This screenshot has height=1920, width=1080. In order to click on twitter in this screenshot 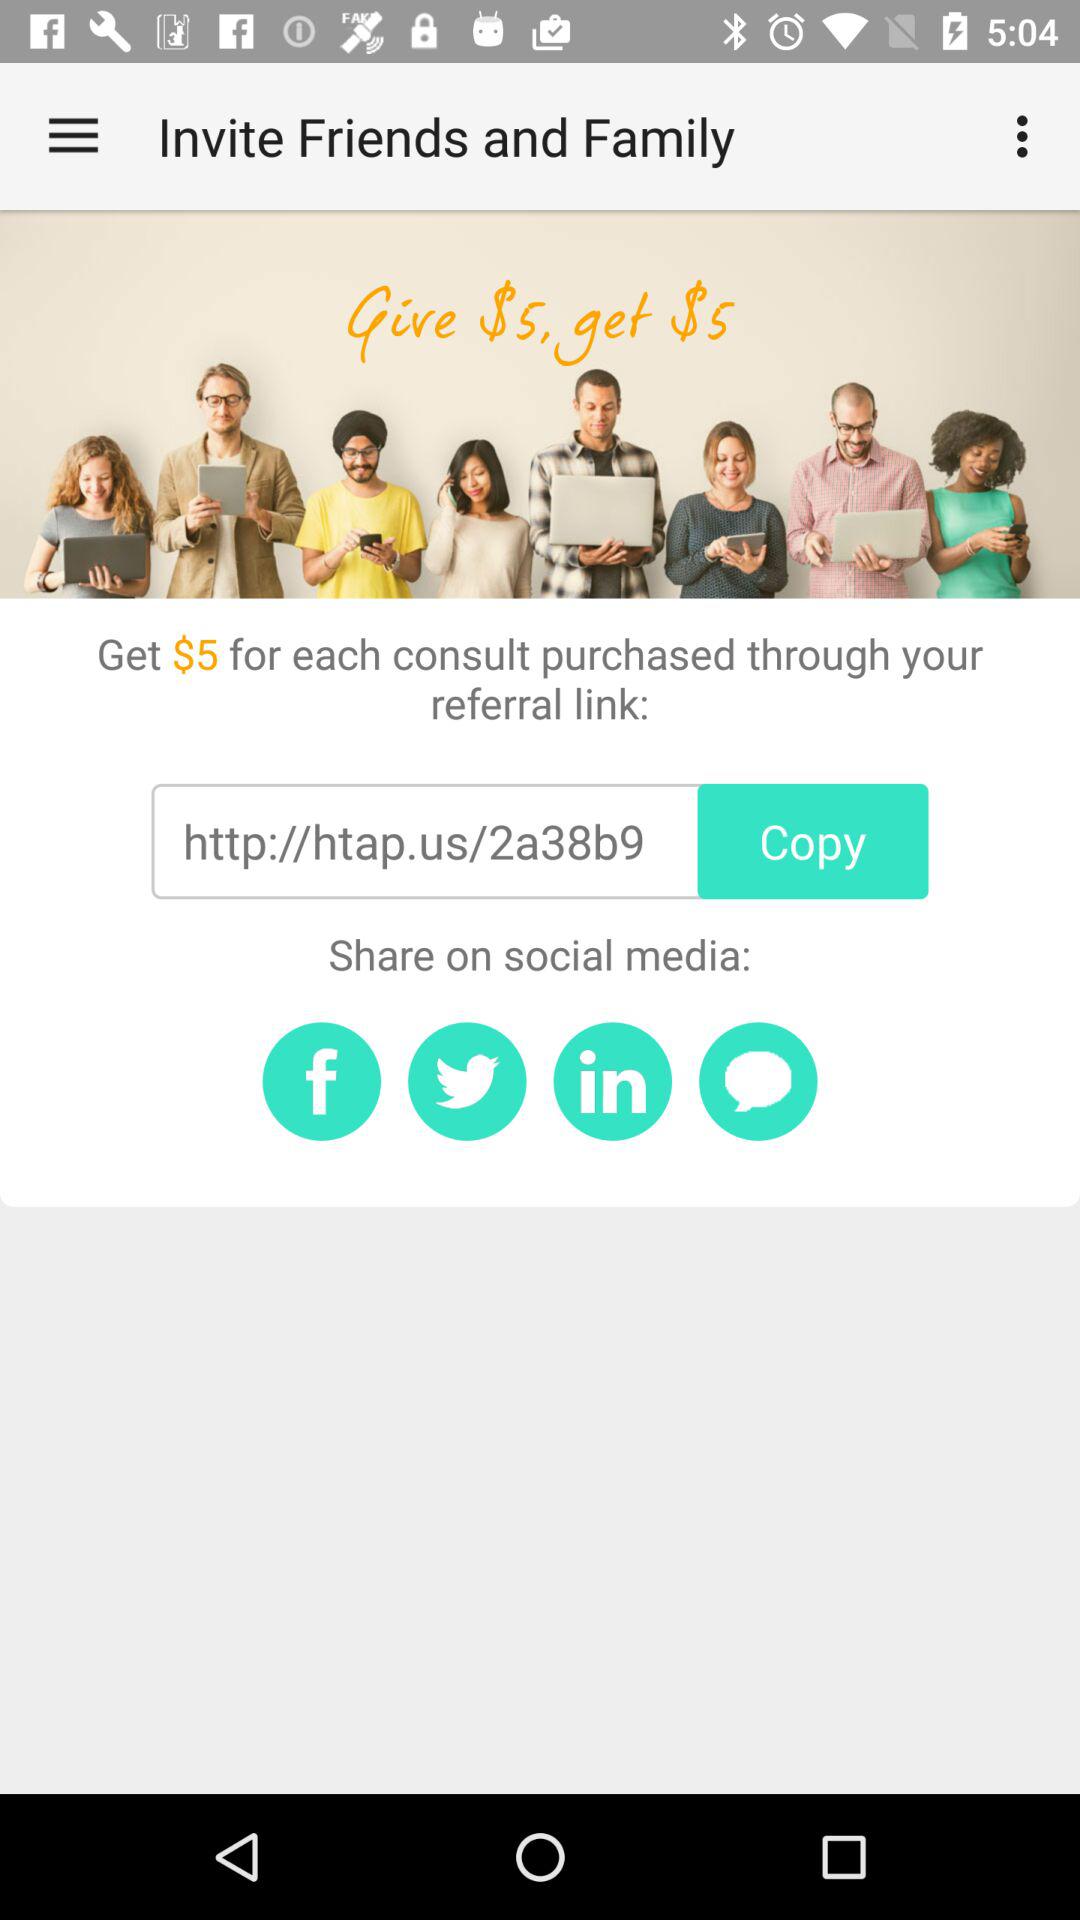, I will do `click(467, 1081)`.